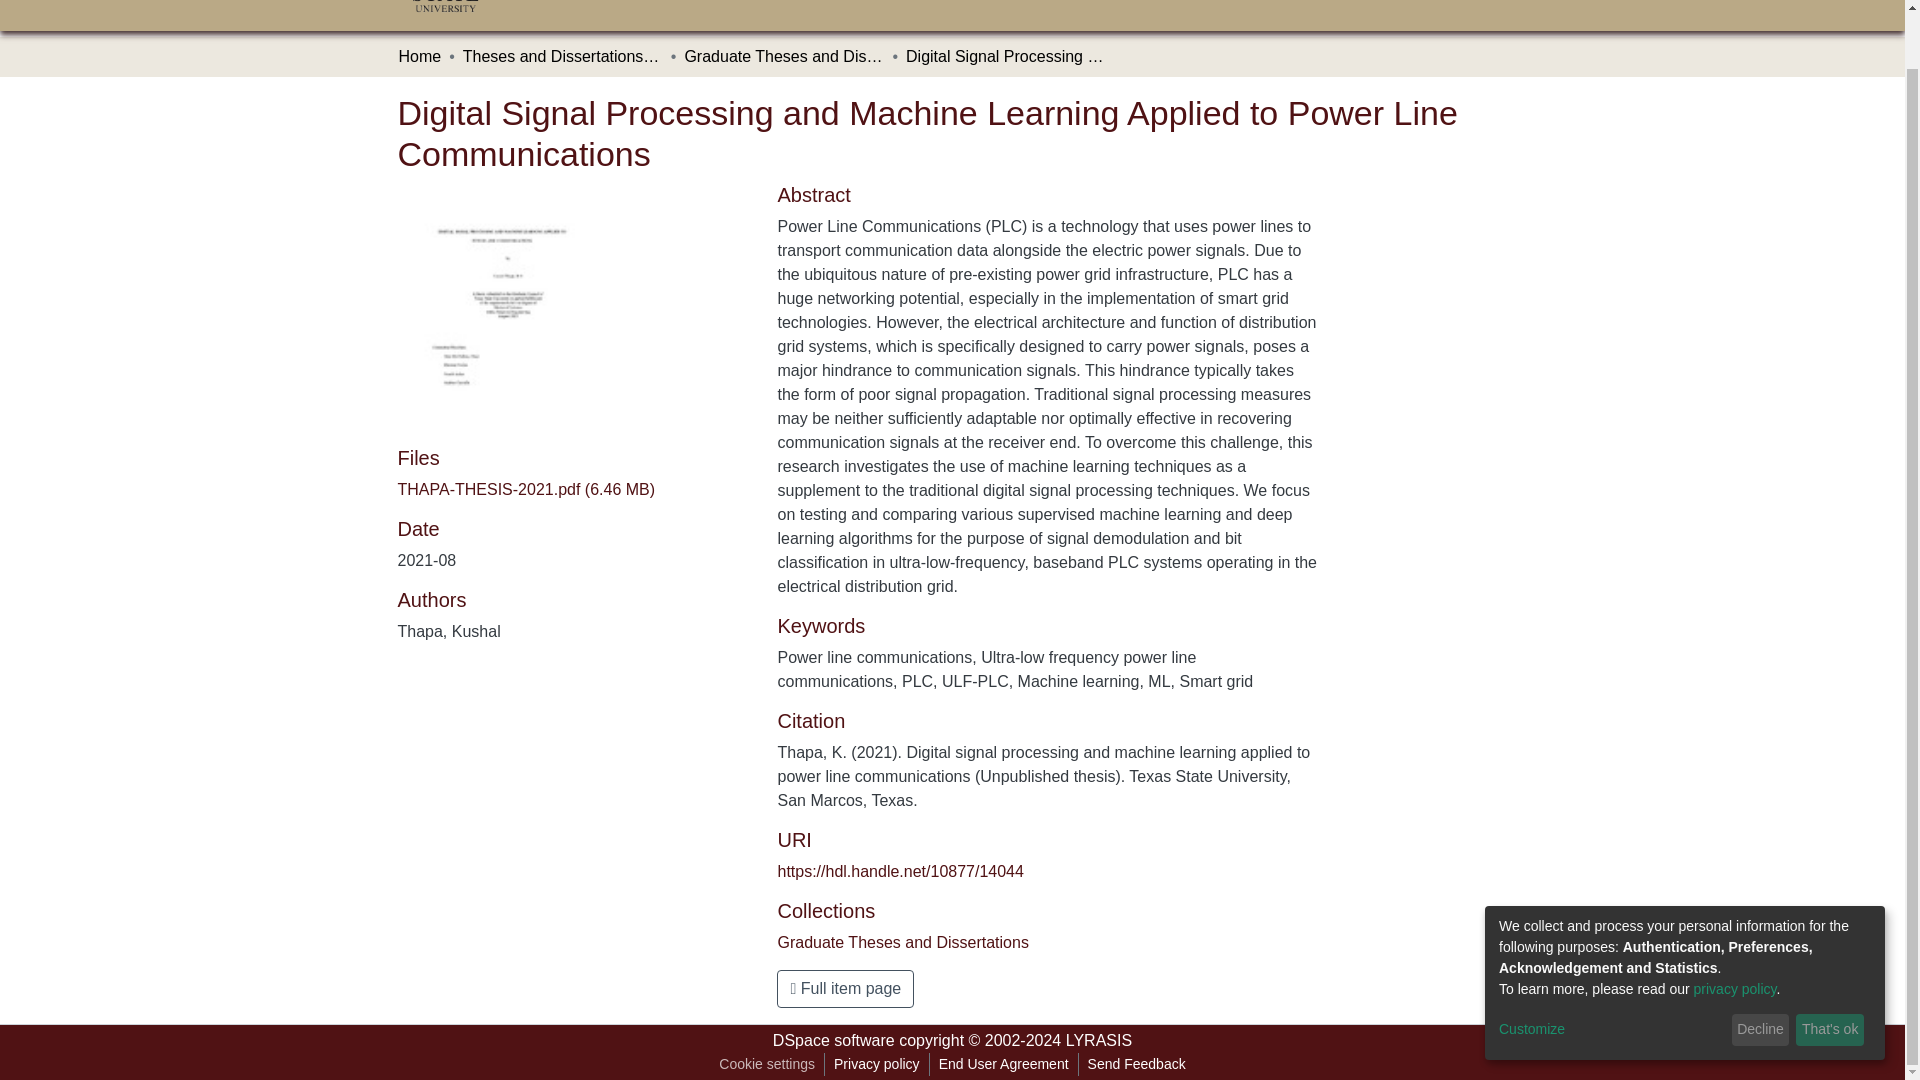  Describe the element at coordinates (1735, 930) in the screenshot. I see `privacy policy` at that location.